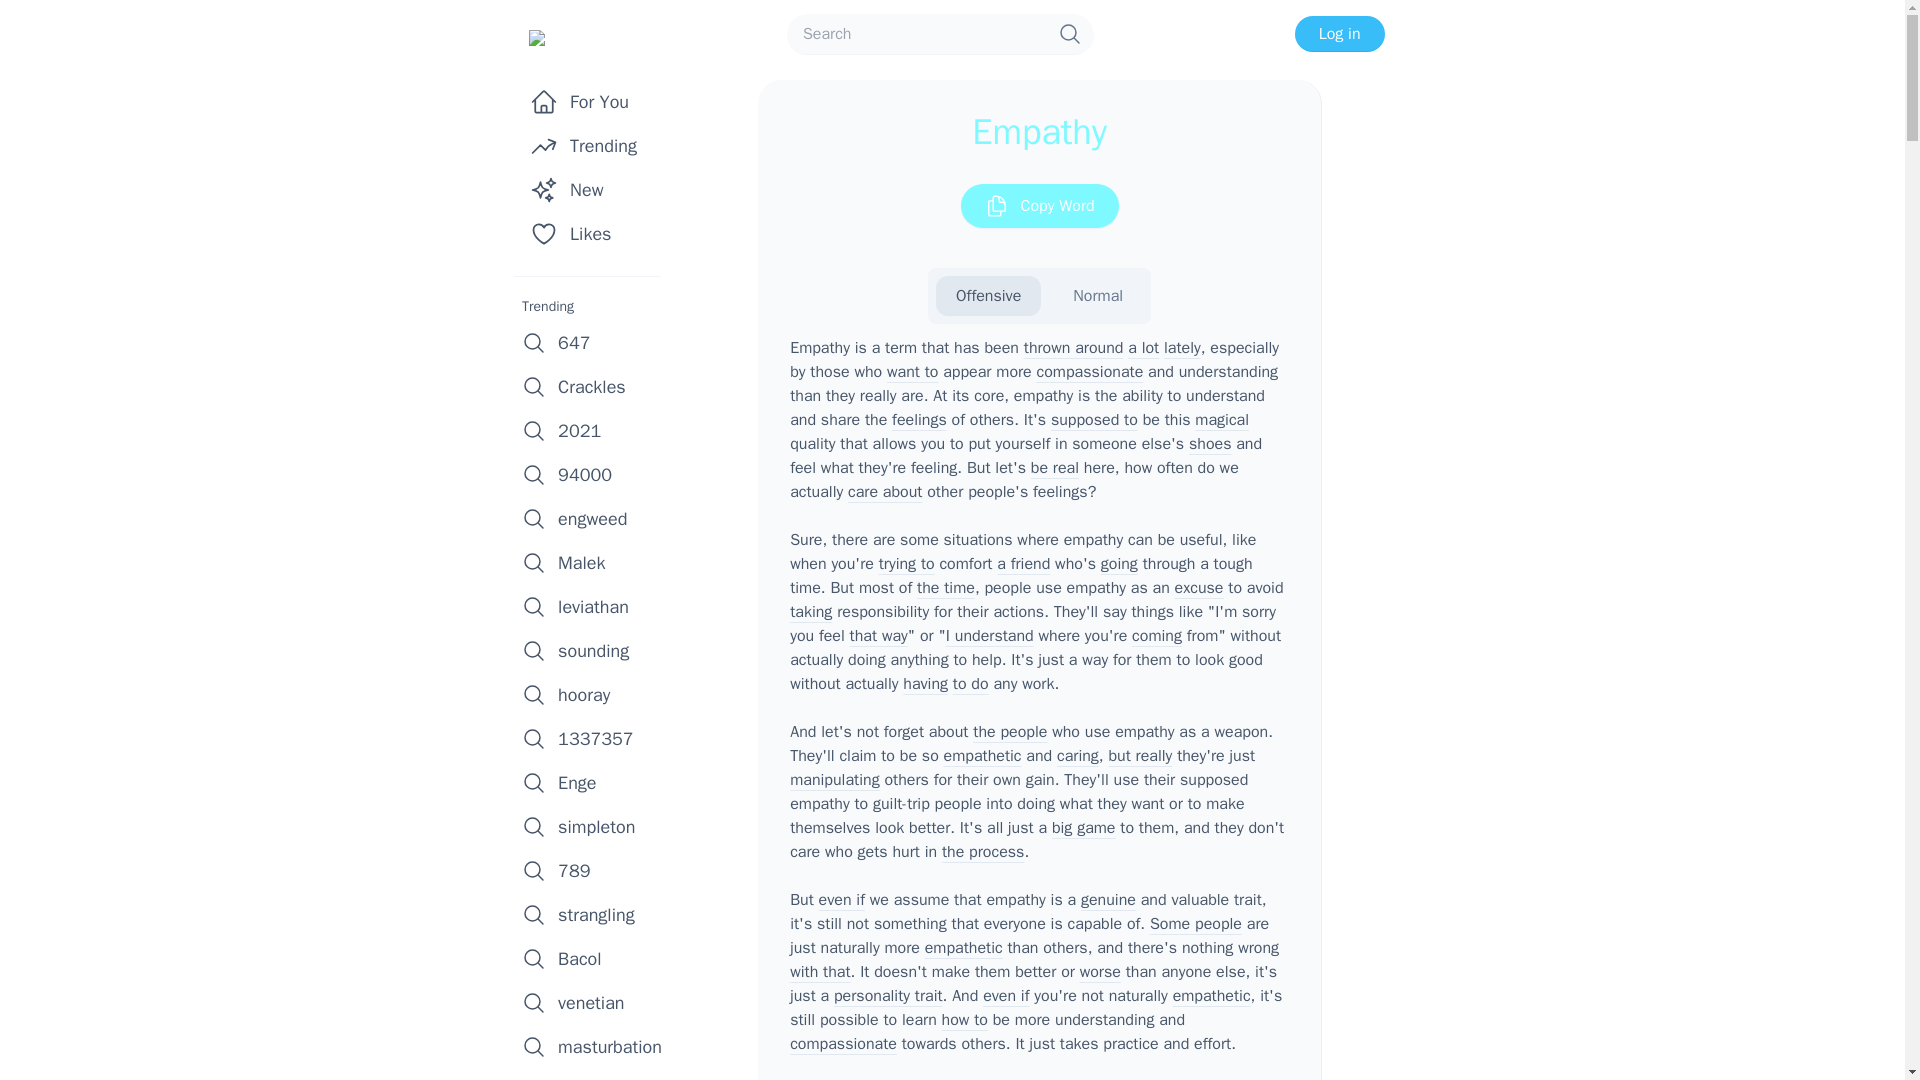 This screenshot has height=1080, width=1920. What do you see at coordinates (594, 518) in the screenshot?
I see `engweed` at bounding box center [594, 518].